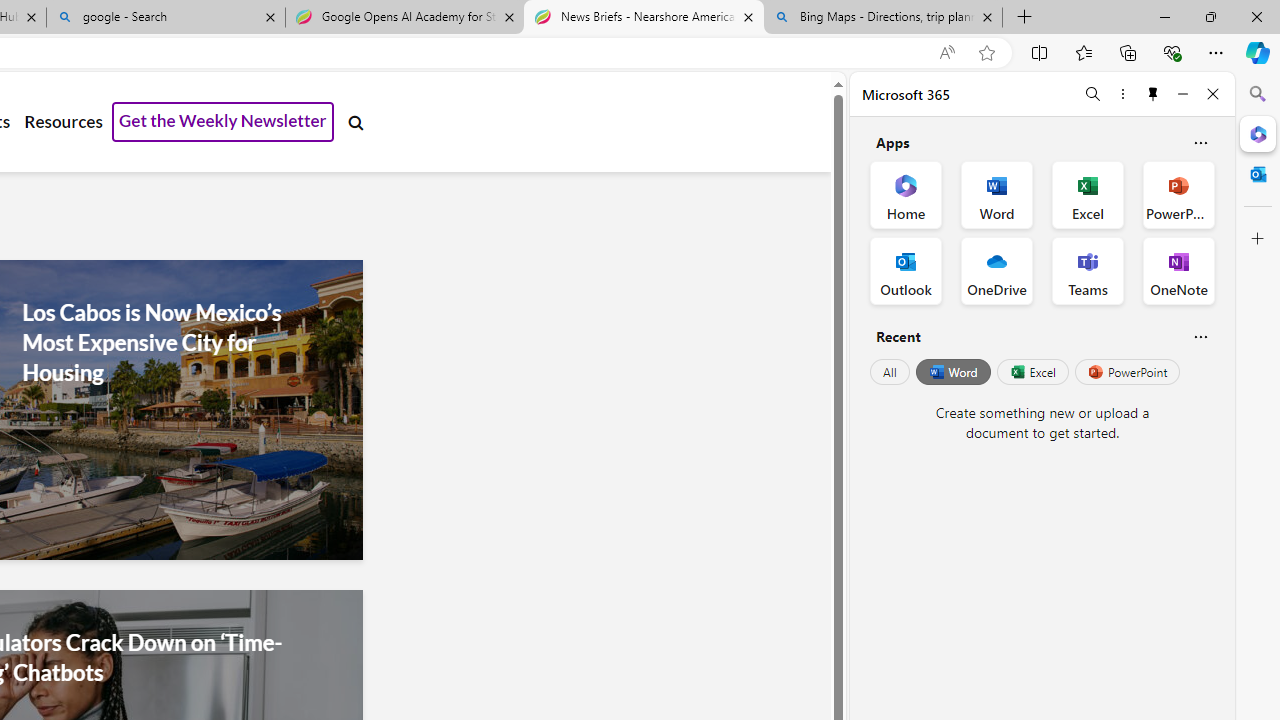 This screenshot has width=1280, height=720. I want to click on OneNote Office App, so click(1178, 270).